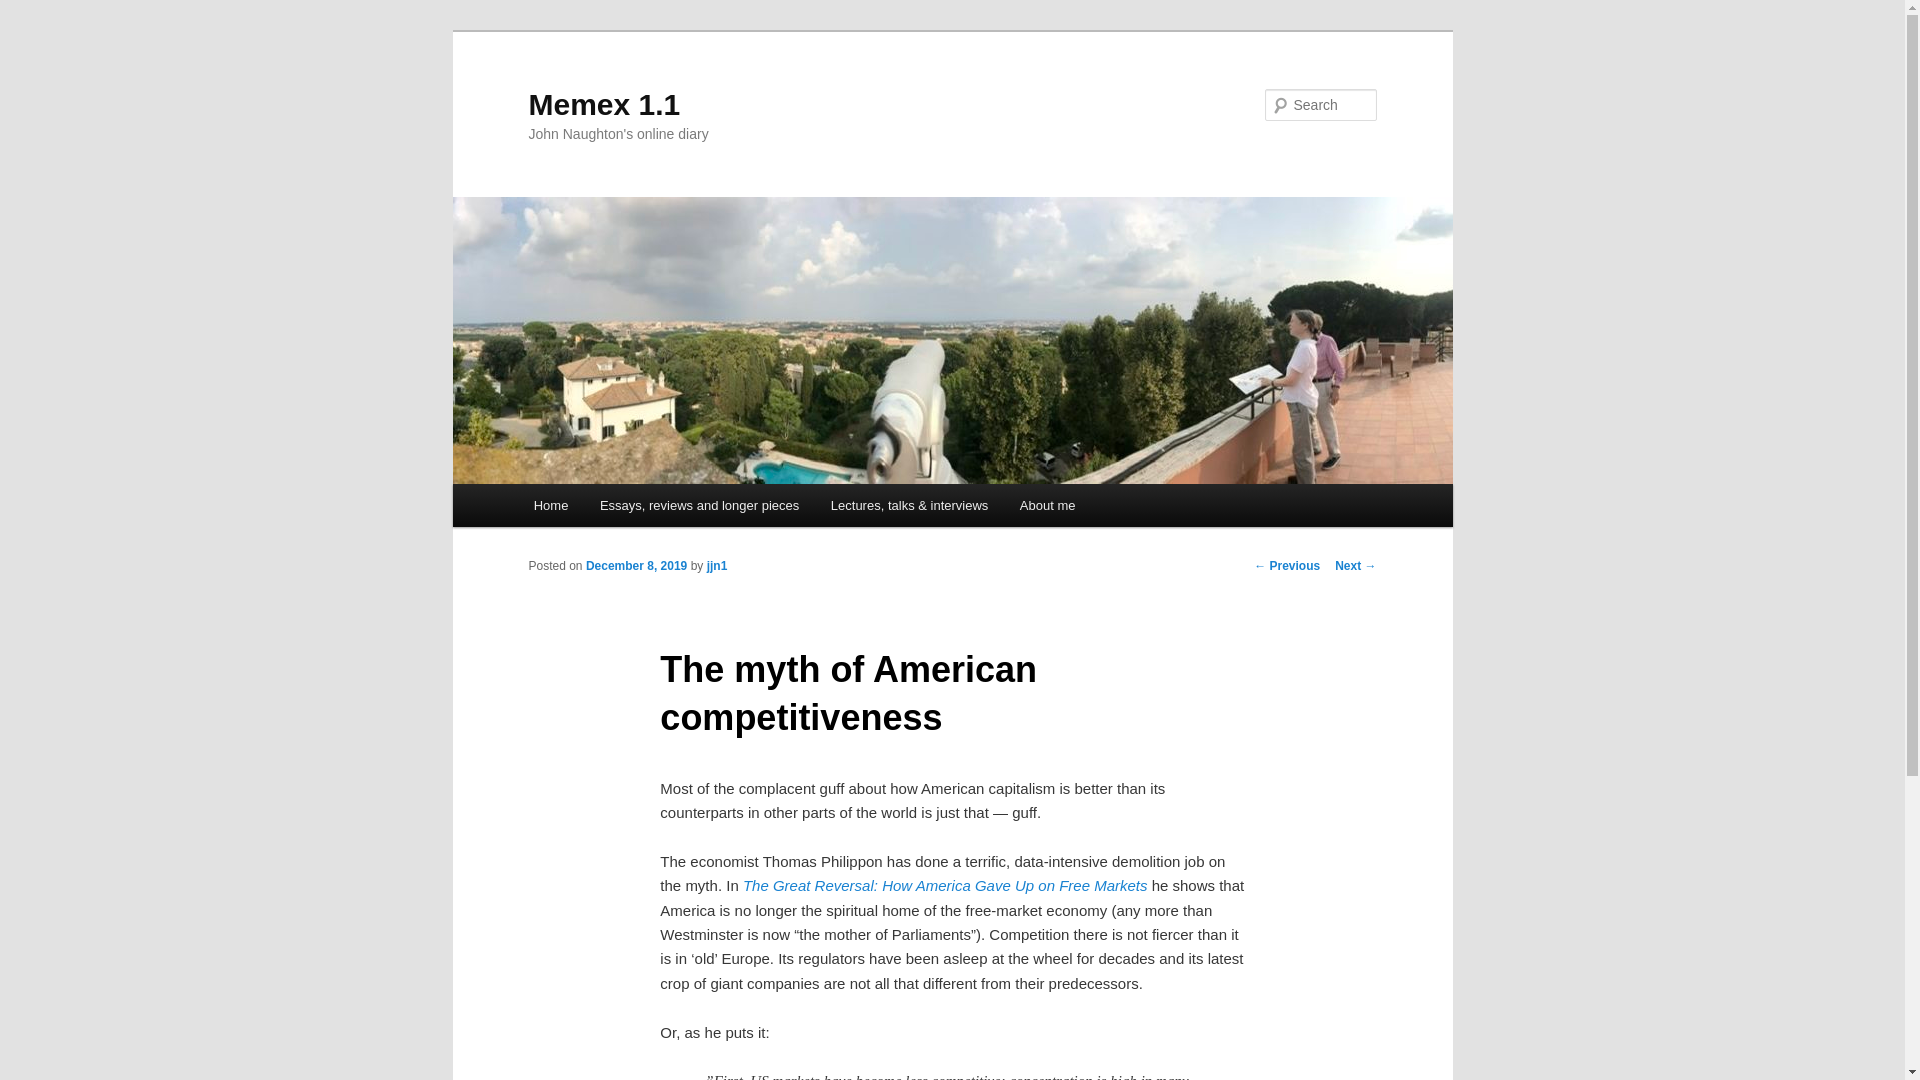 The width and height of the screenshot is (1920, 1080). I want to click on December 8, 2019, so click(636, 566).